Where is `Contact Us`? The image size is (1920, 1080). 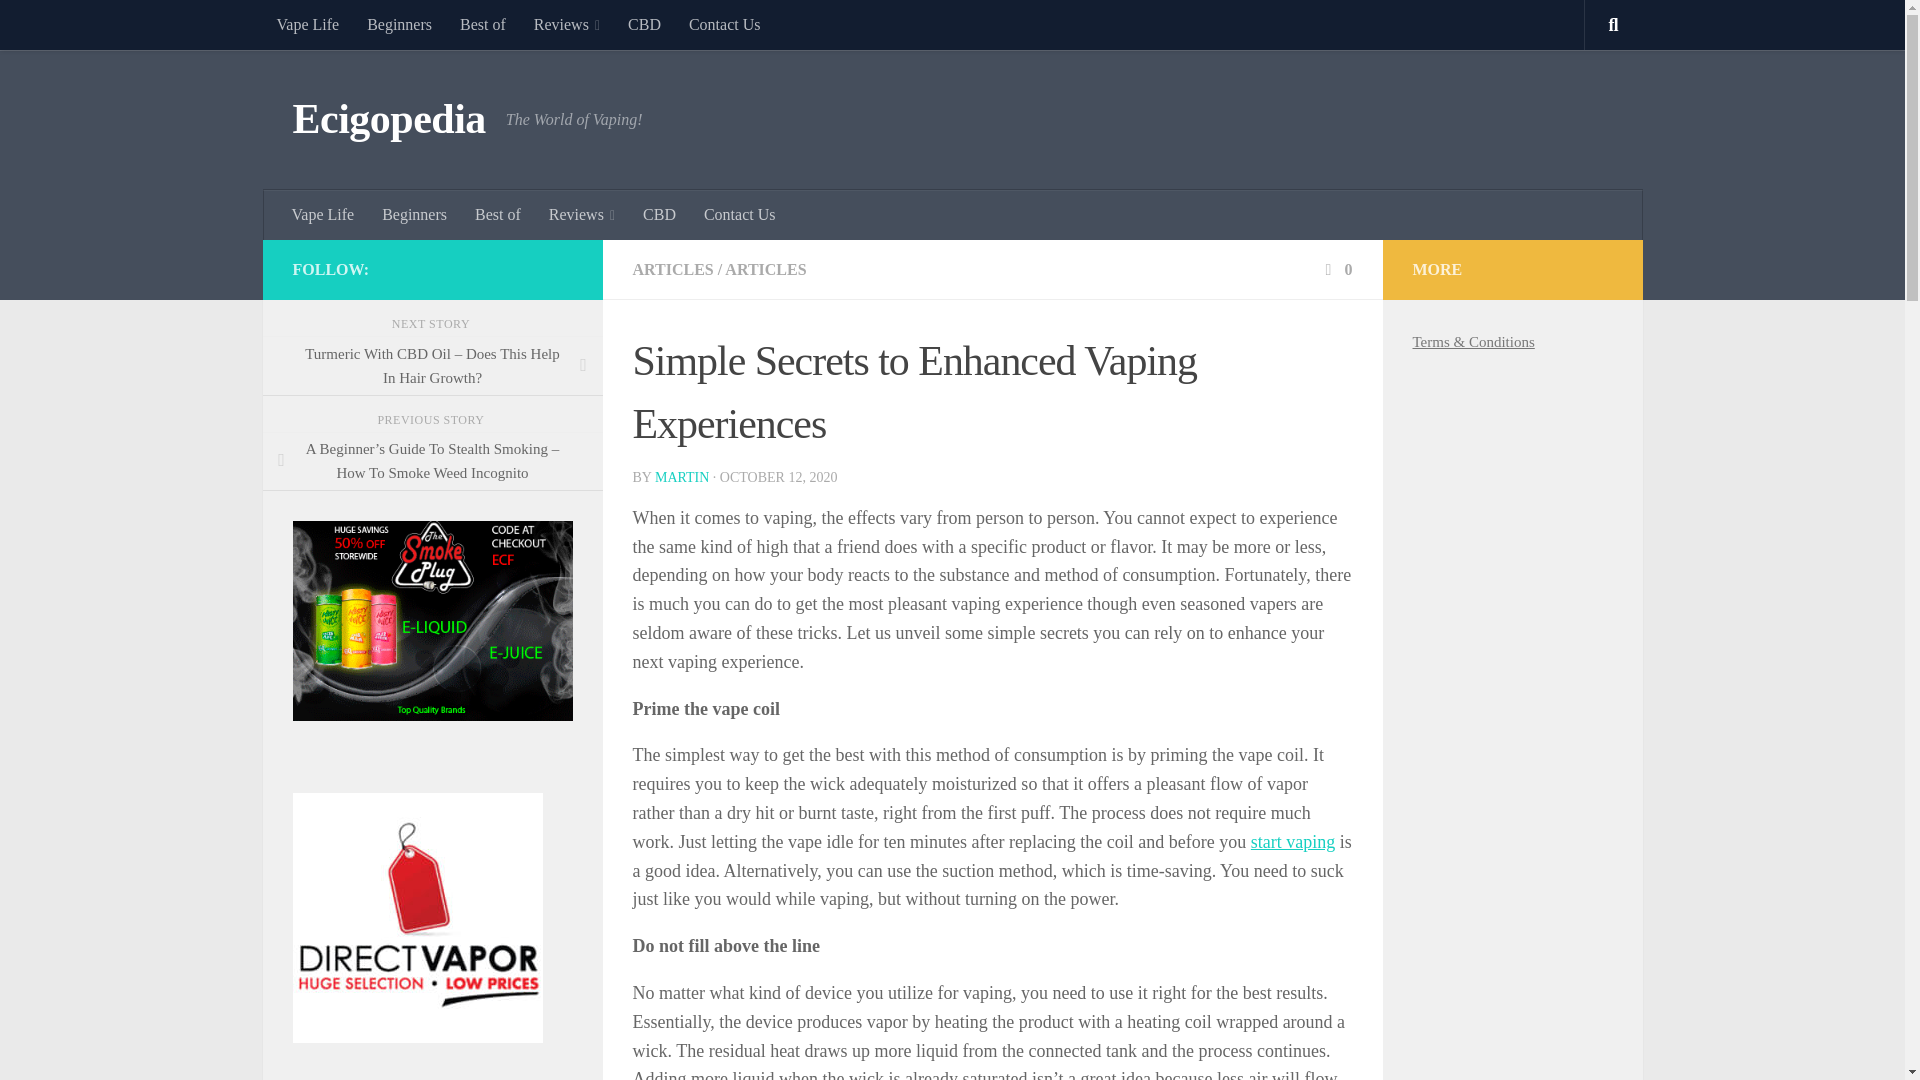 Contact Us is located at coordinates (739, 214).